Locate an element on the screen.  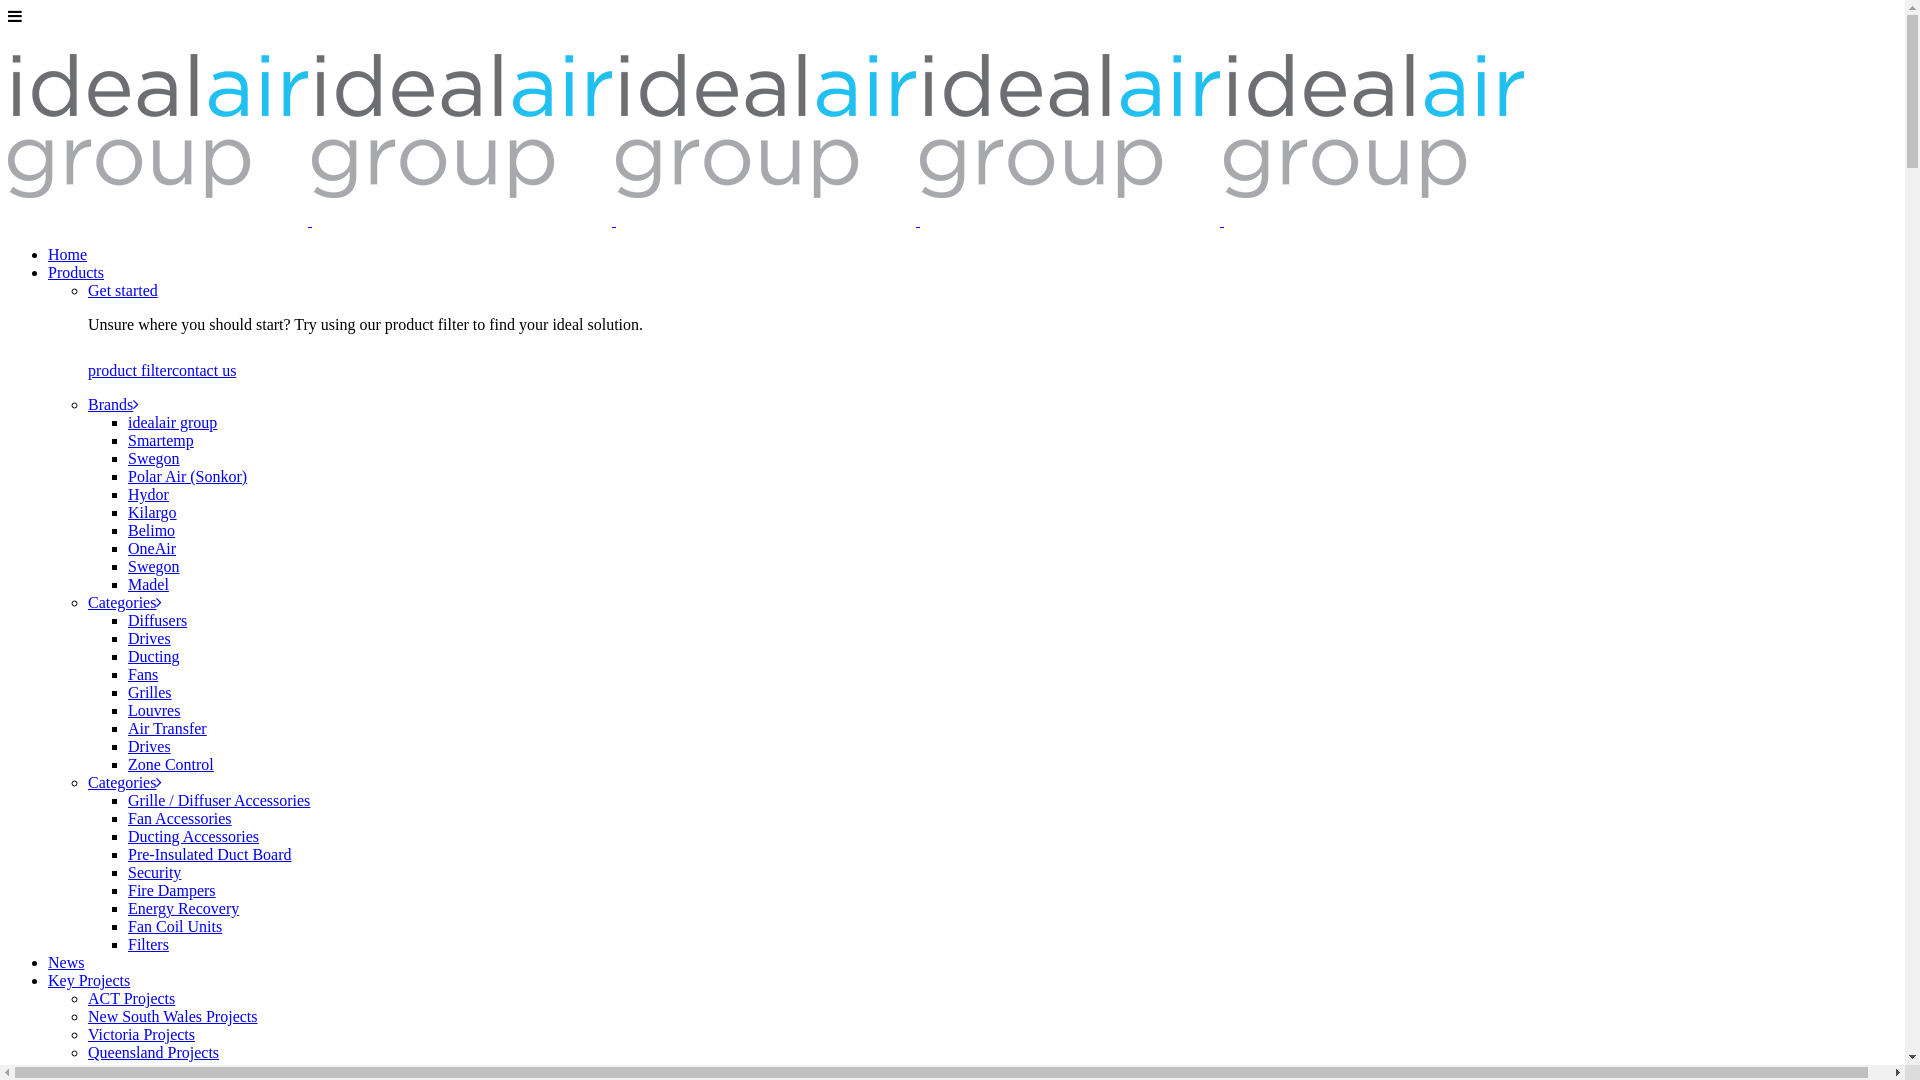
Tasmania Projects is located at coordinates (146, 1070).